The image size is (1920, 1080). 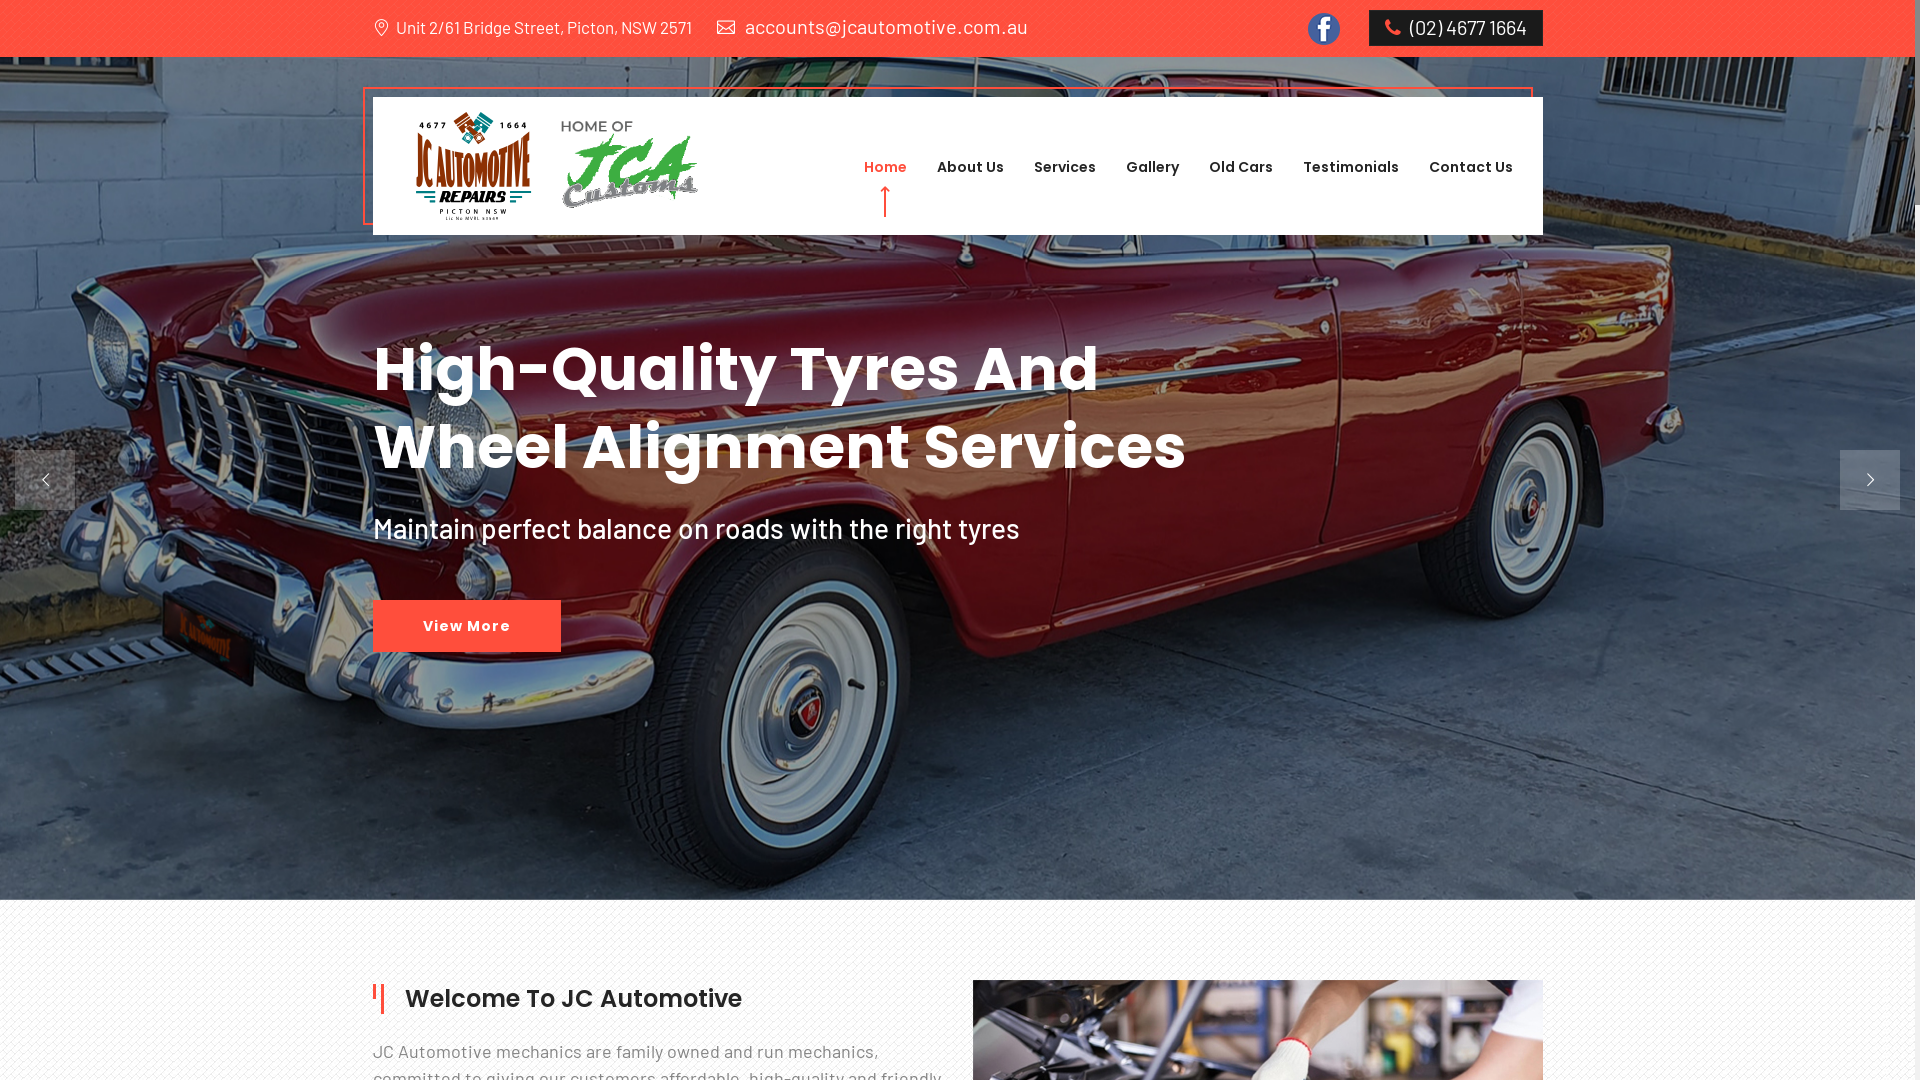 I want to click on Gallery, so click(x=1152, y=167).